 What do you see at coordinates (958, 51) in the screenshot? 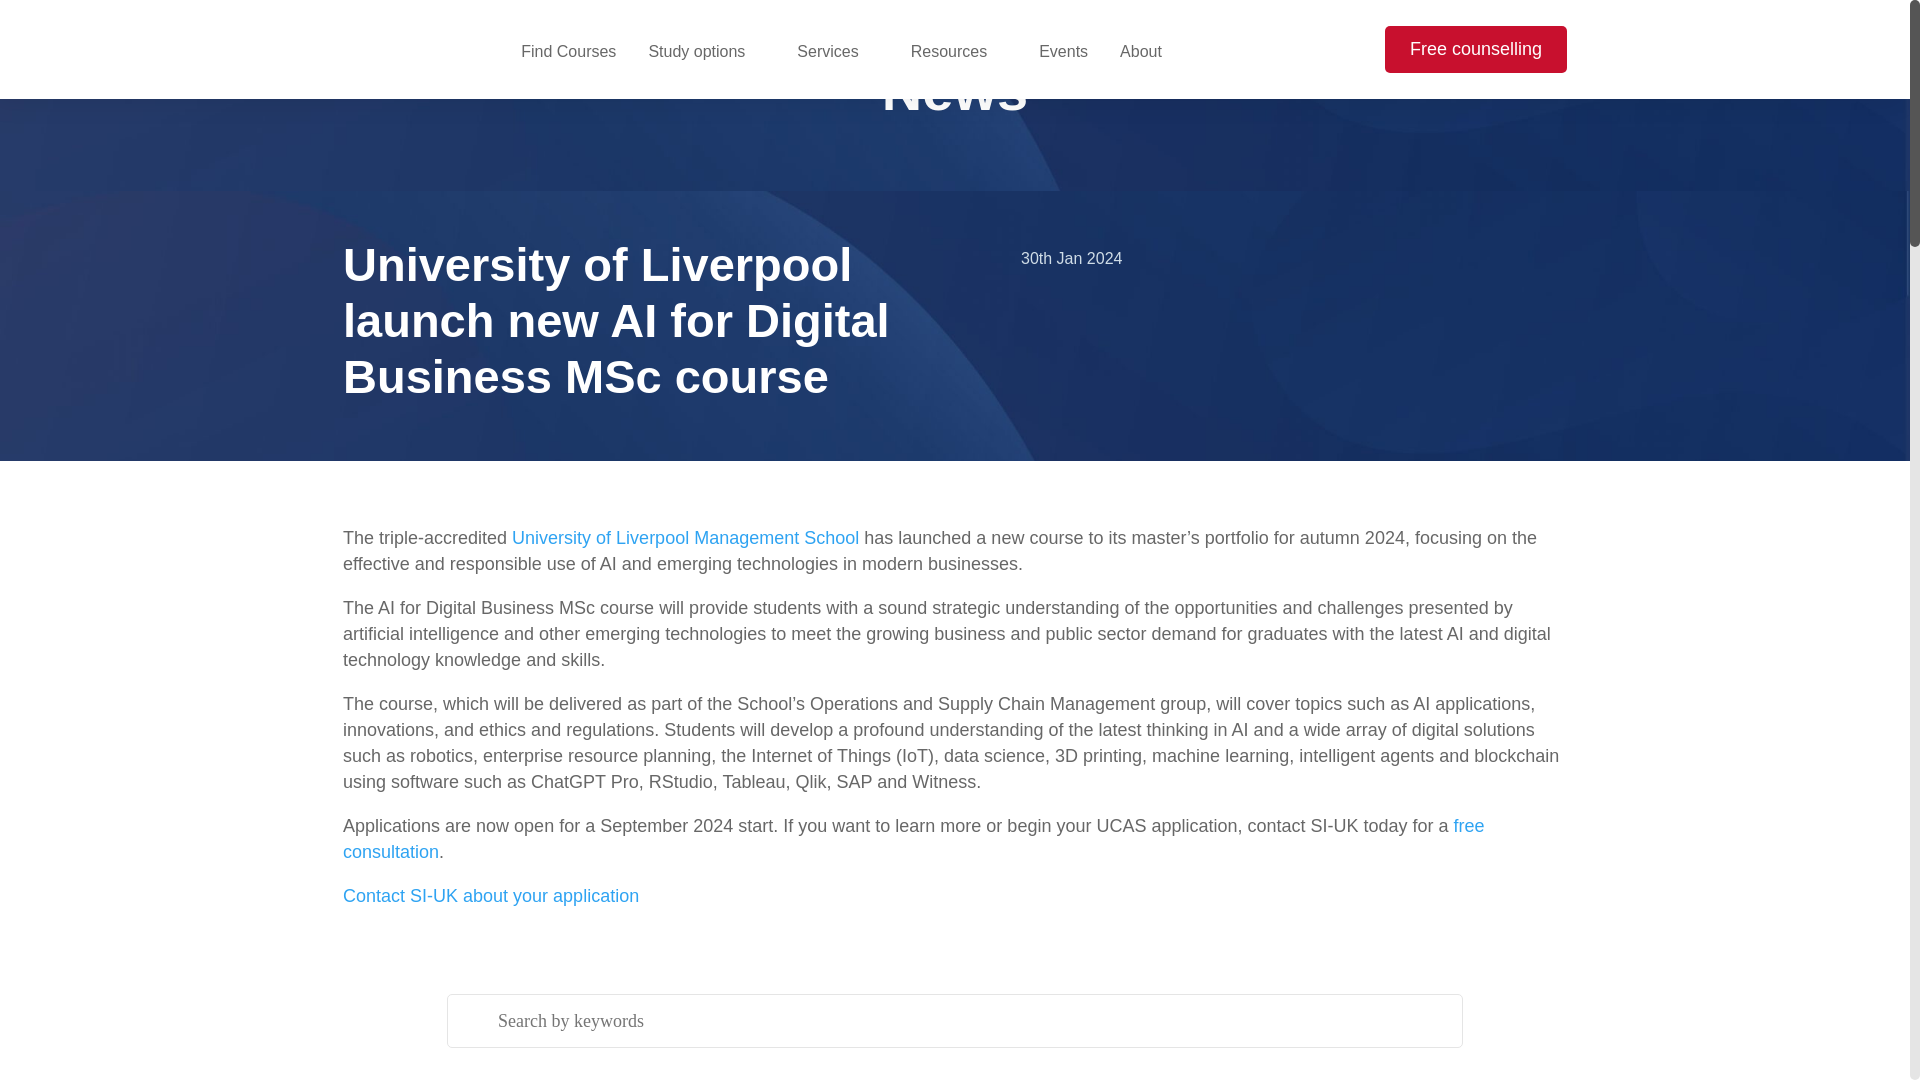
I see `Resources` at bounding box center [958, 51].